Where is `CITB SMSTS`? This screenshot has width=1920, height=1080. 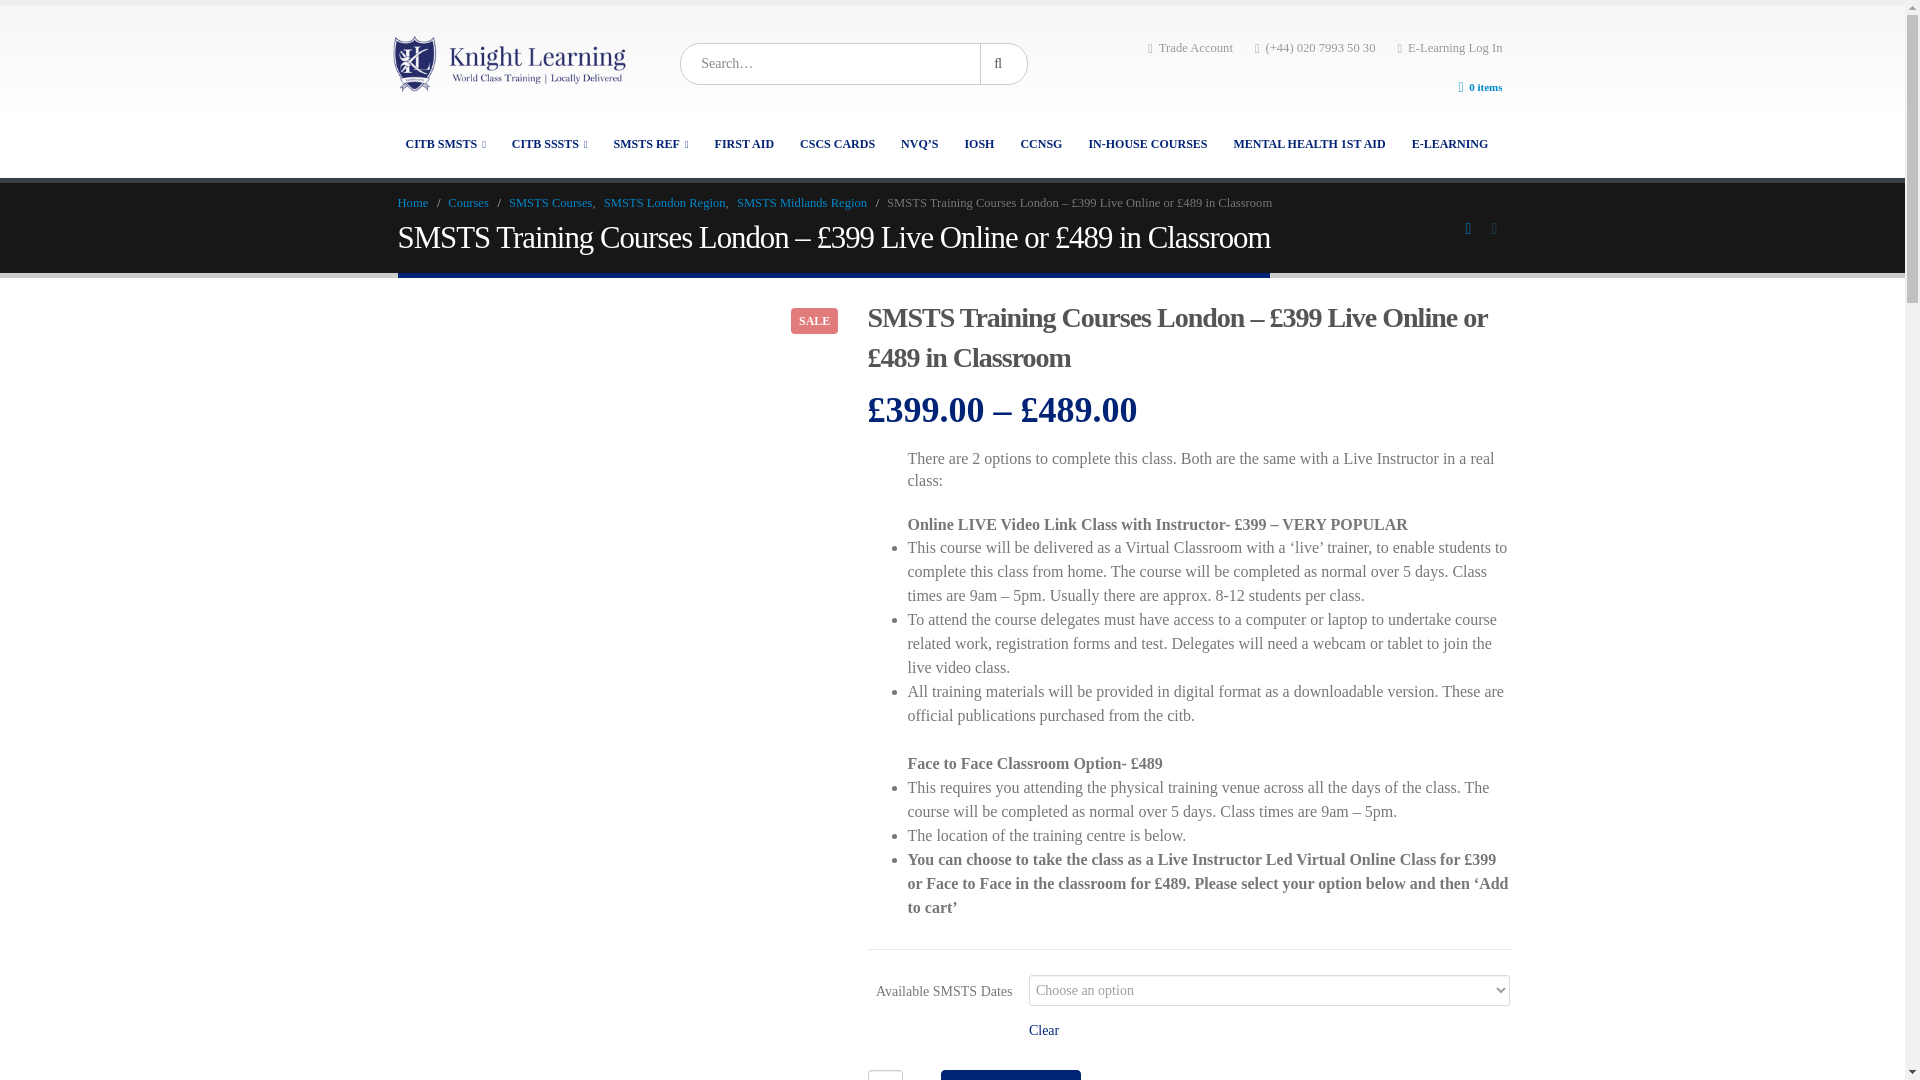 CITB SMSTS is located at coordinates (444, 143).